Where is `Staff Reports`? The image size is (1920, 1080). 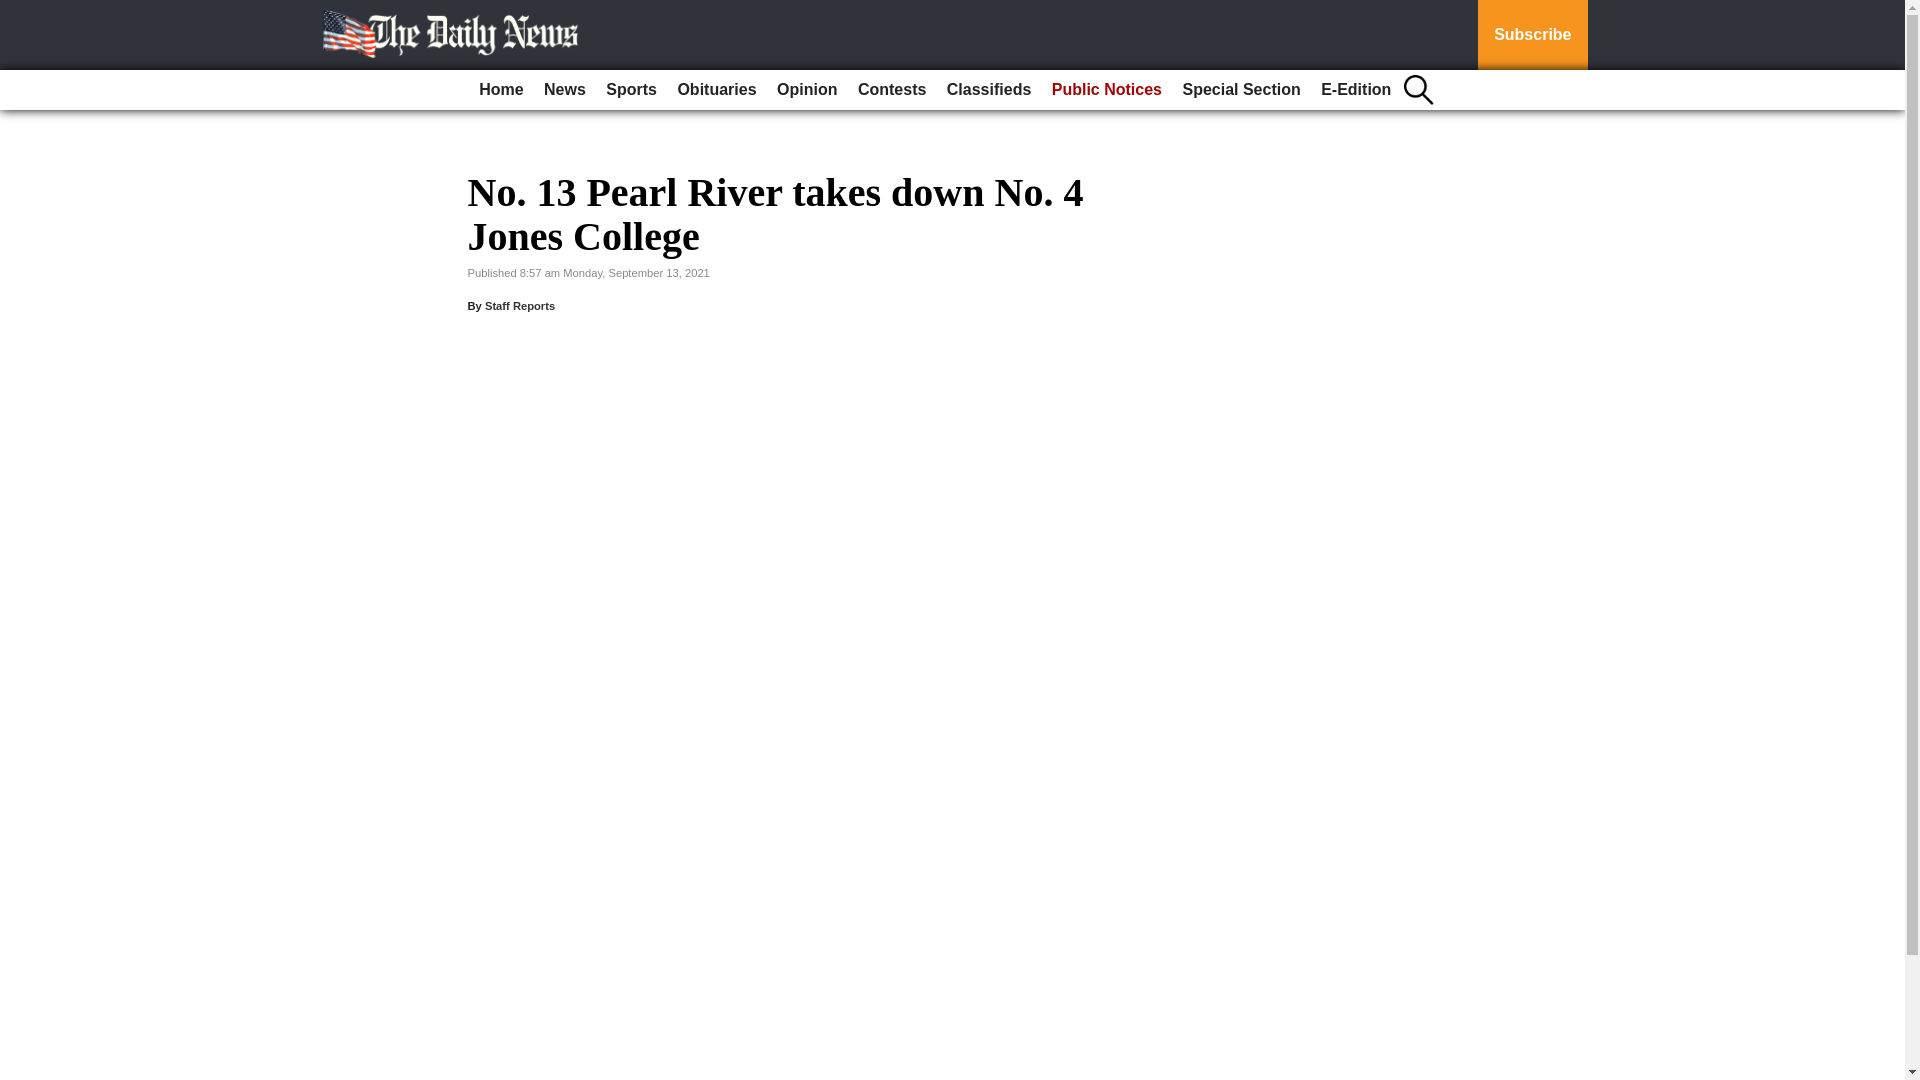
Staff Reports is located at coordinates (520, 306).